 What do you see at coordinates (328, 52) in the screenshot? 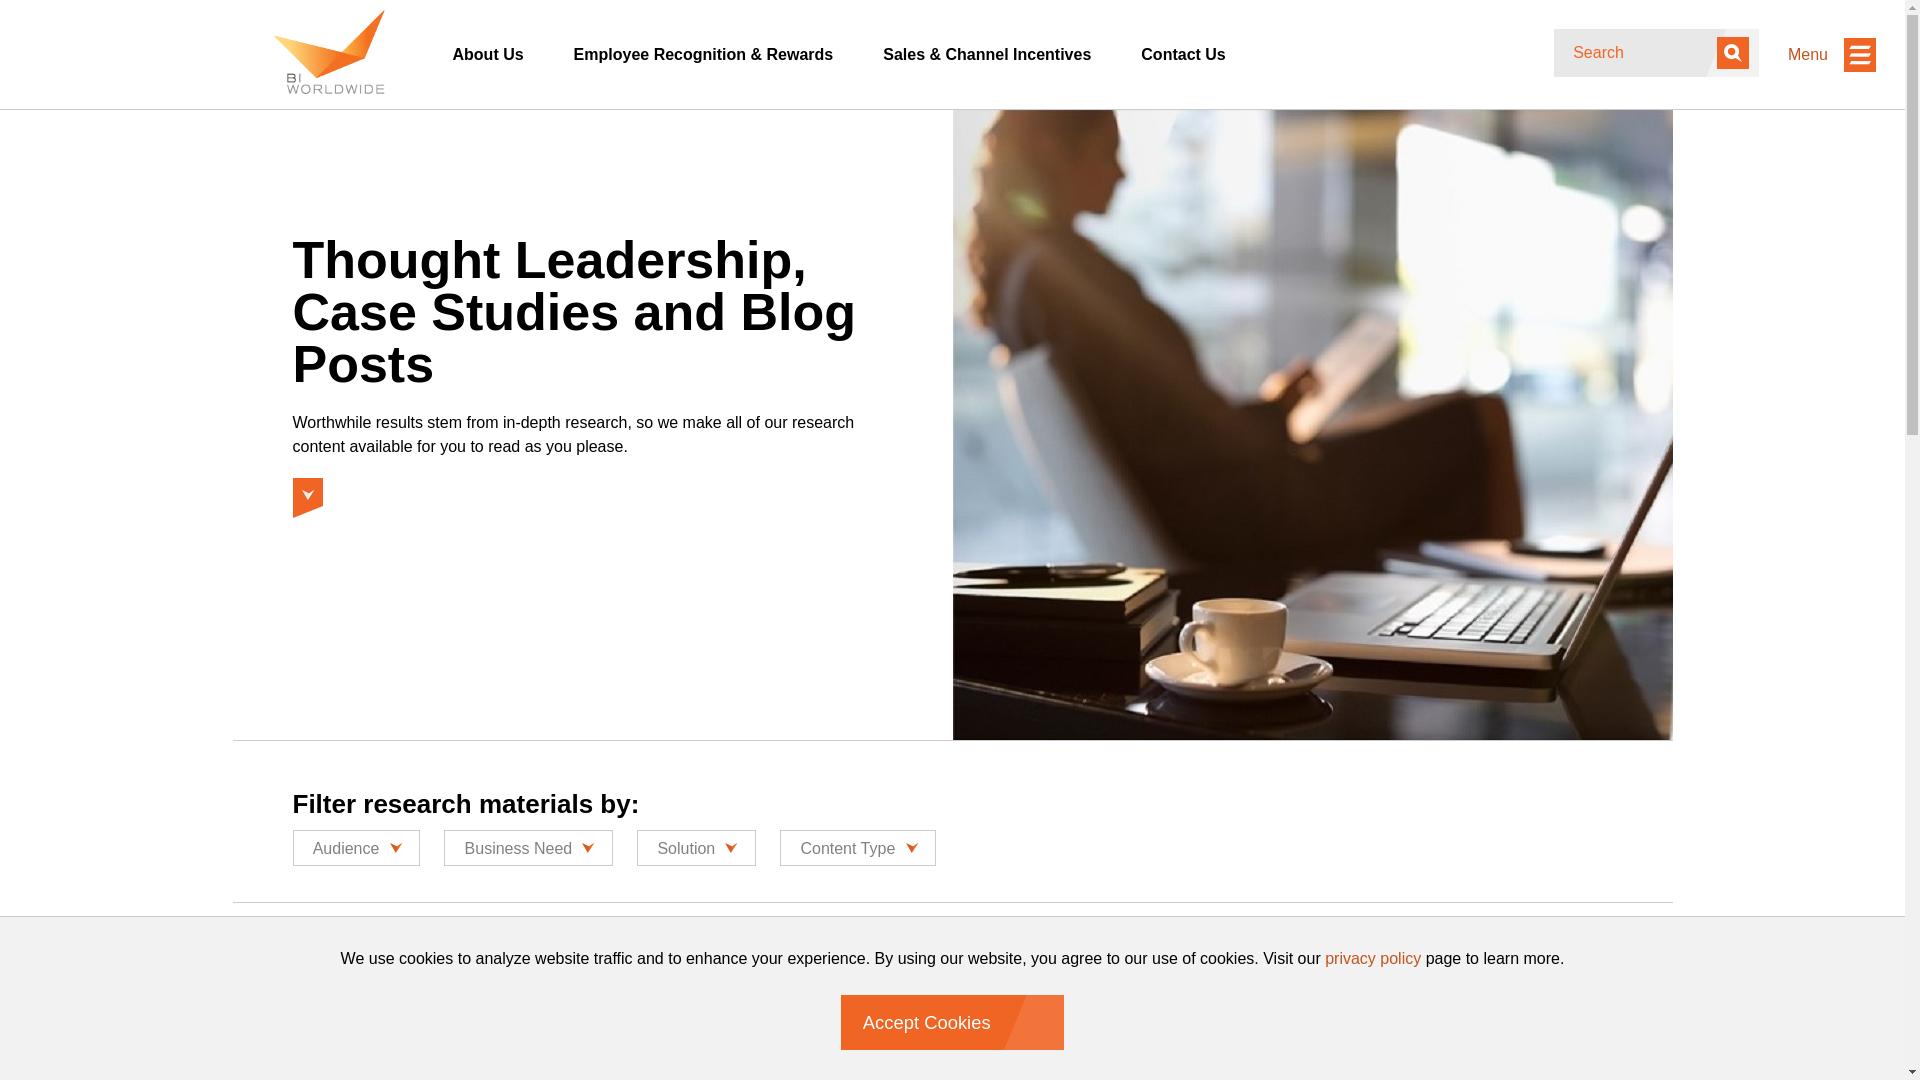
I see `BI WORLDWIDE` at bounding box center [328, 52].